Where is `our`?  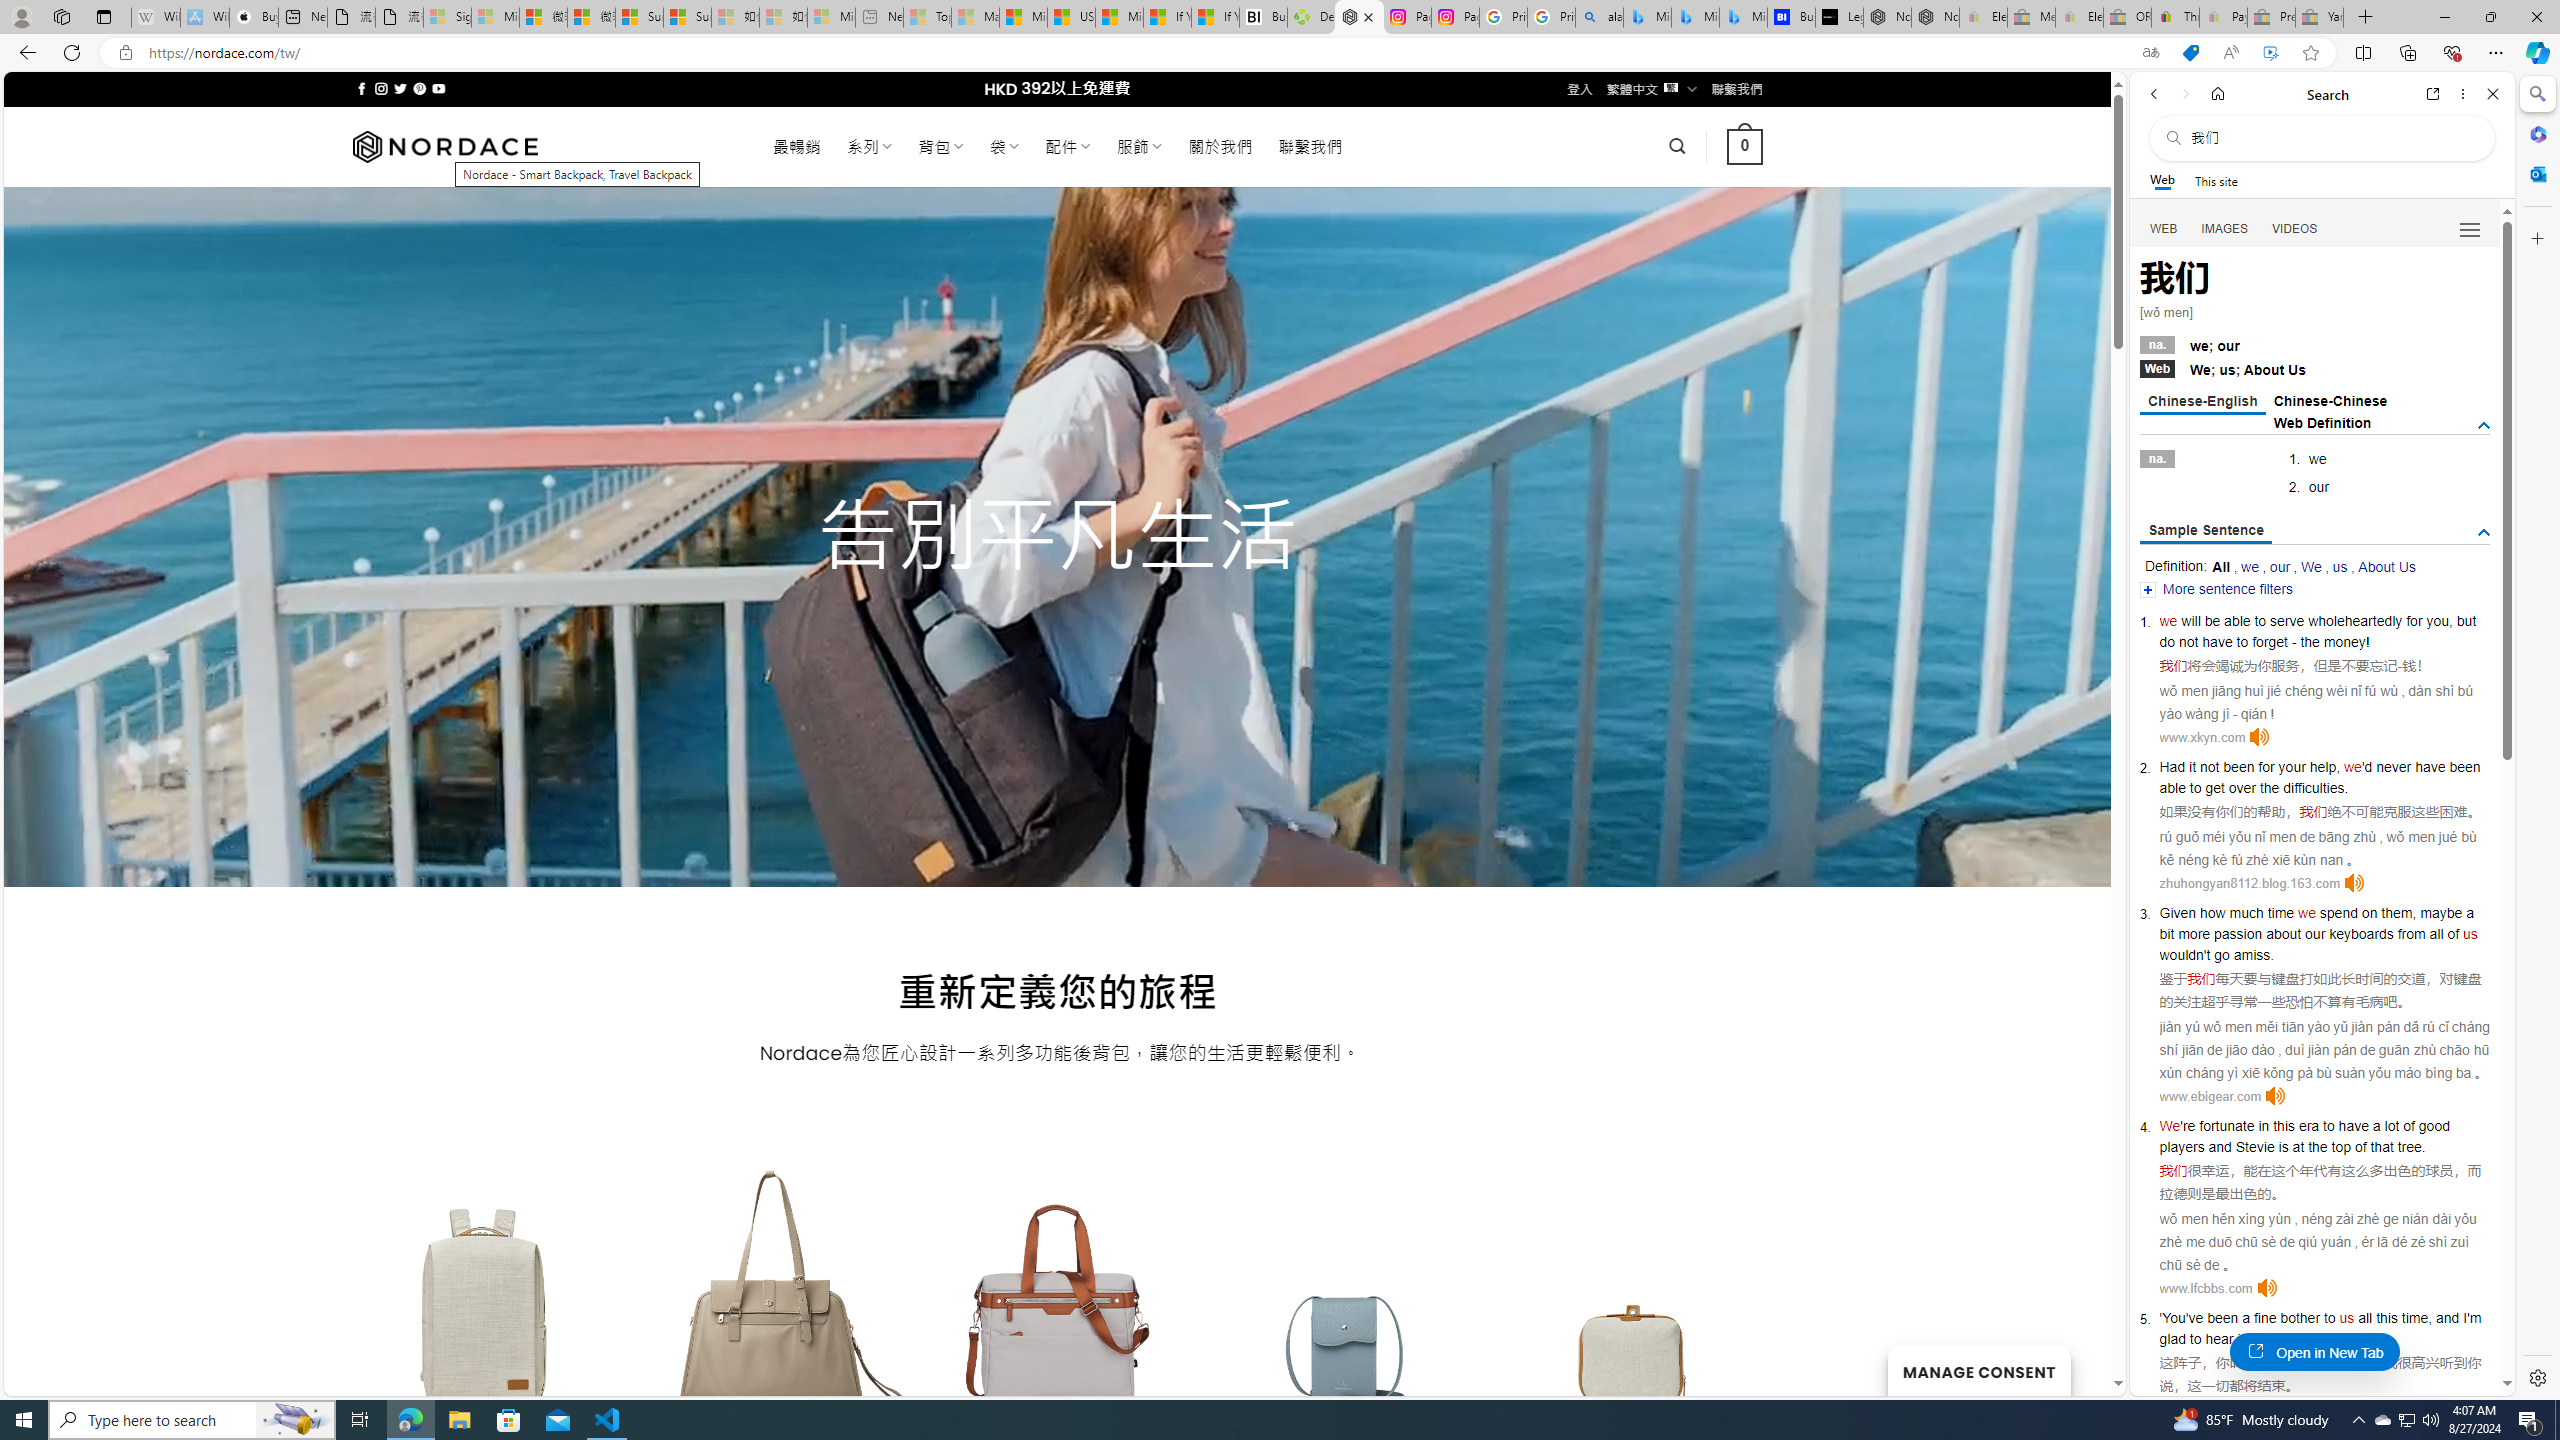
our is located at coordinates (2280, 566).